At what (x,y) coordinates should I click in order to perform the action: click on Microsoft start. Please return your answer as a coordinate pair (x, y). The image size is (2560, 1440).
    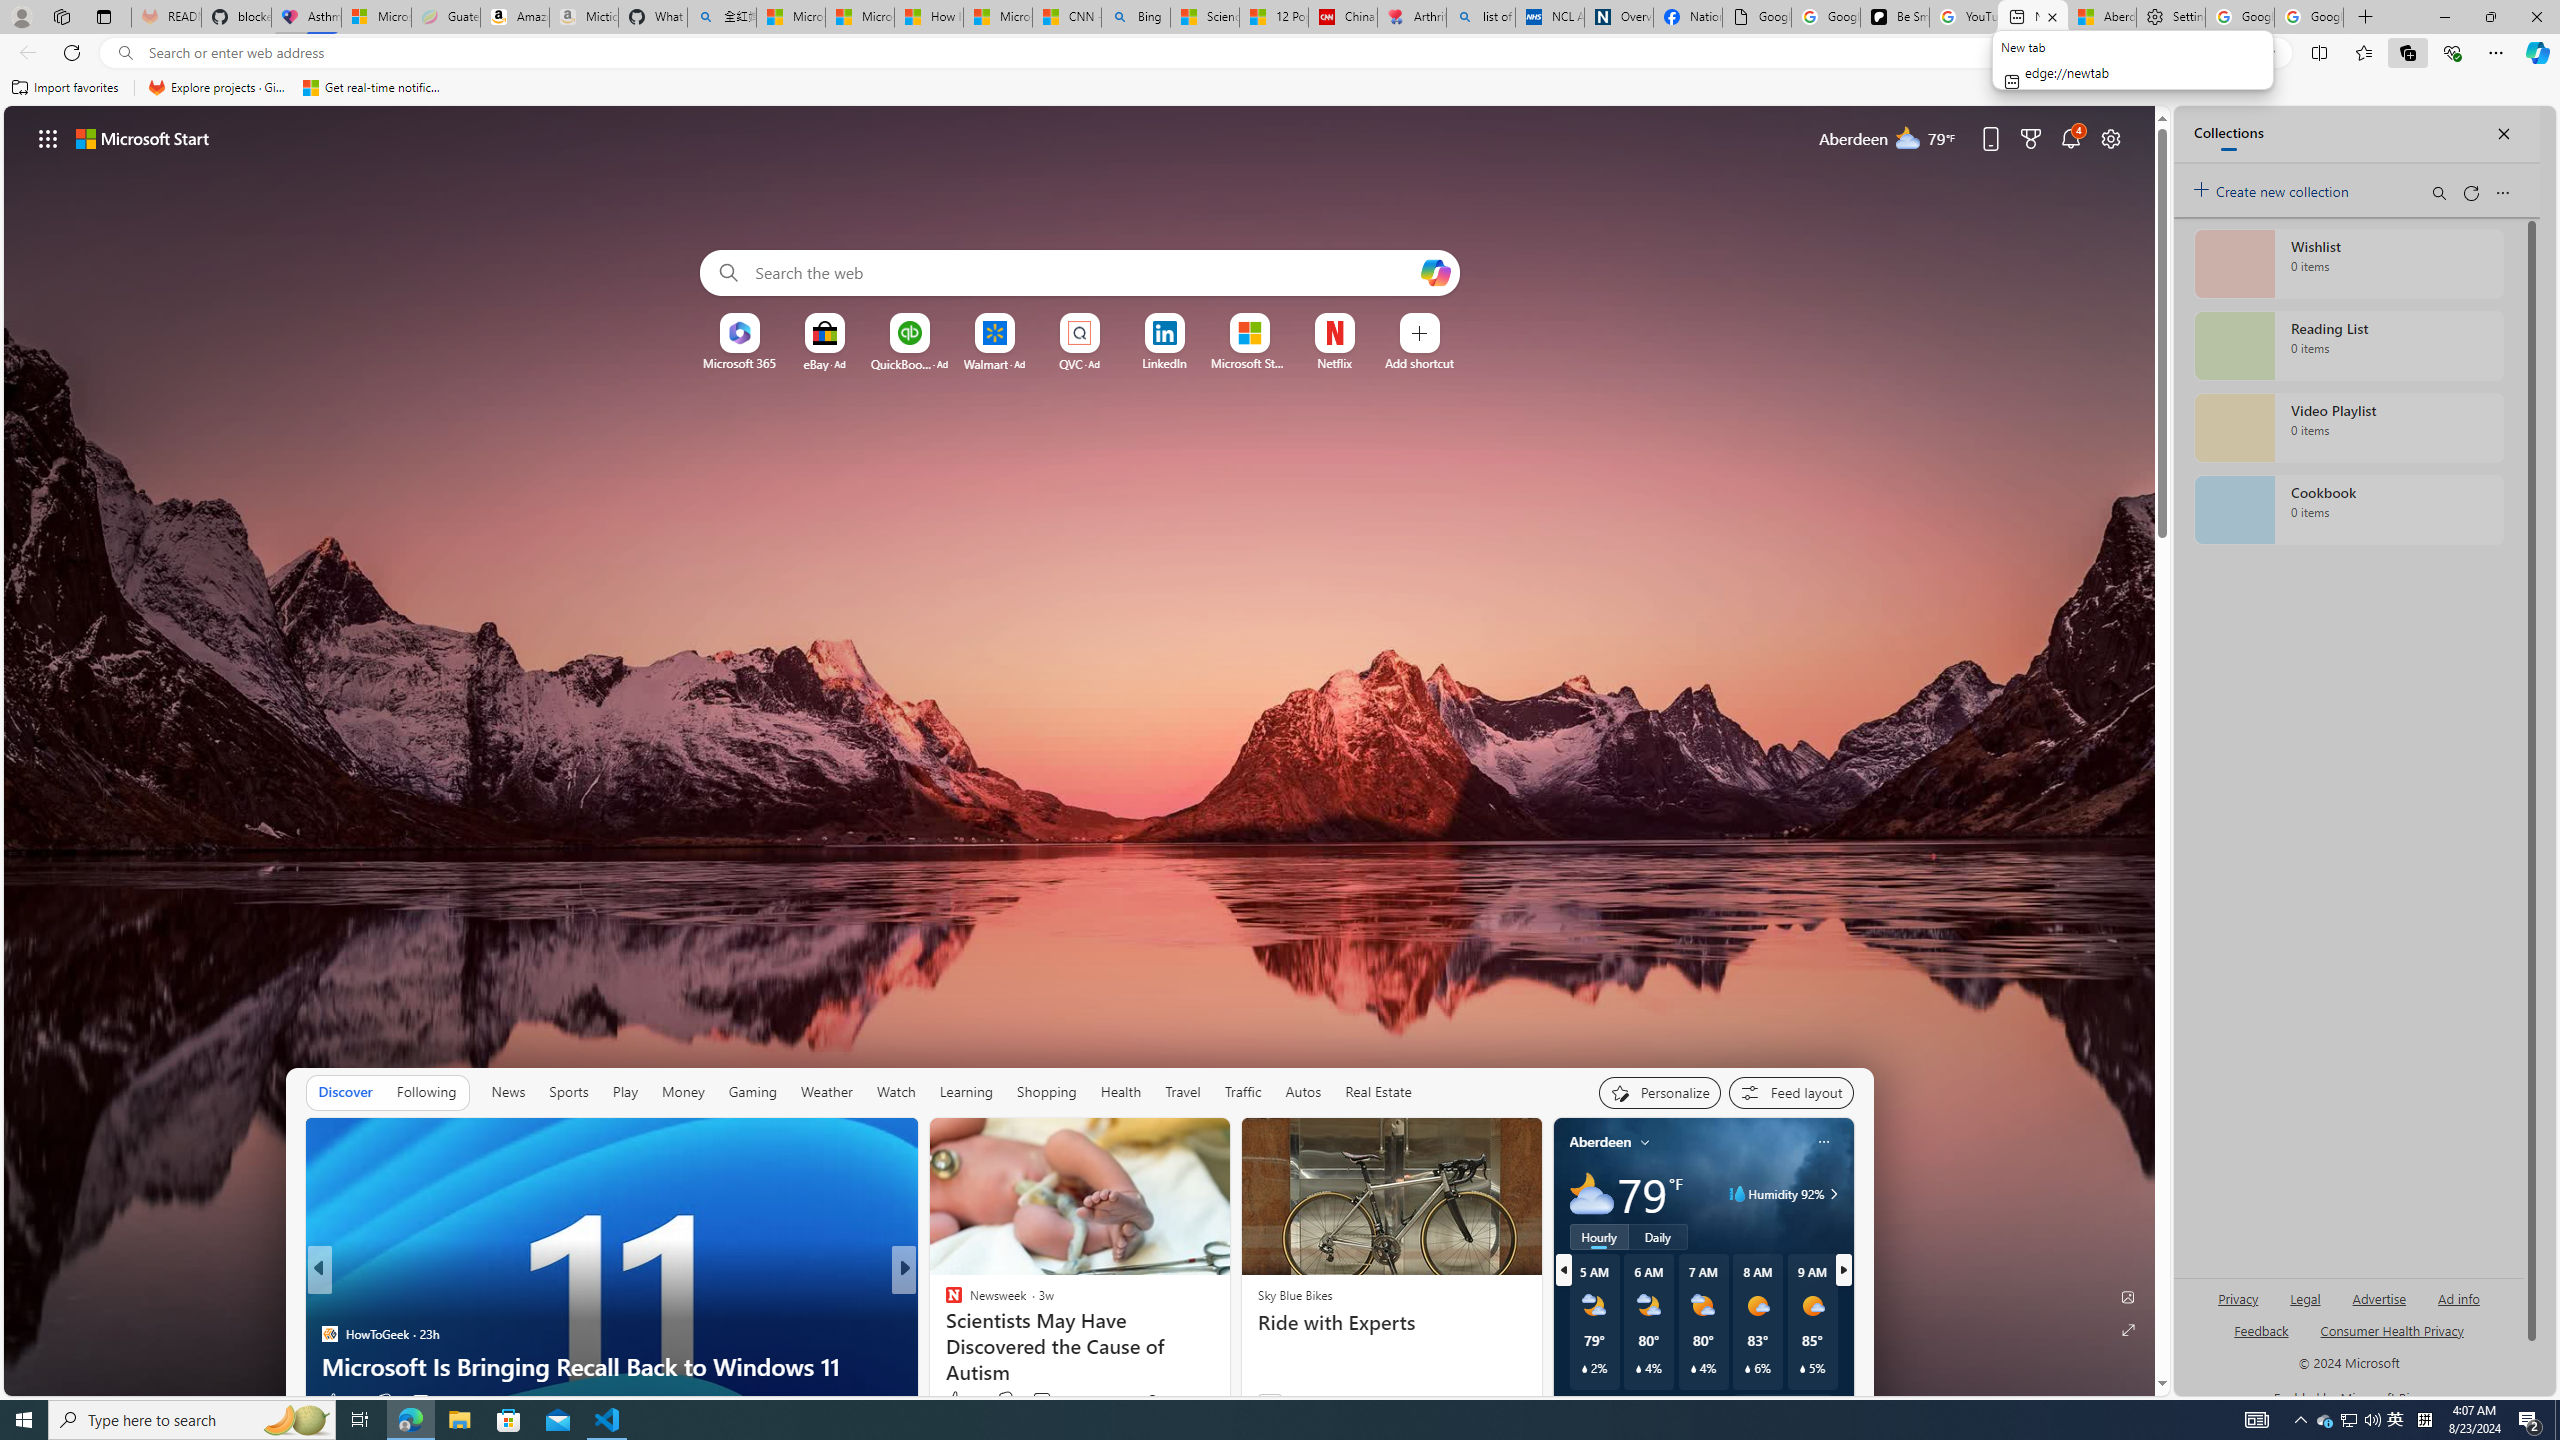
    Looking at the image, I should click on (143, 138).